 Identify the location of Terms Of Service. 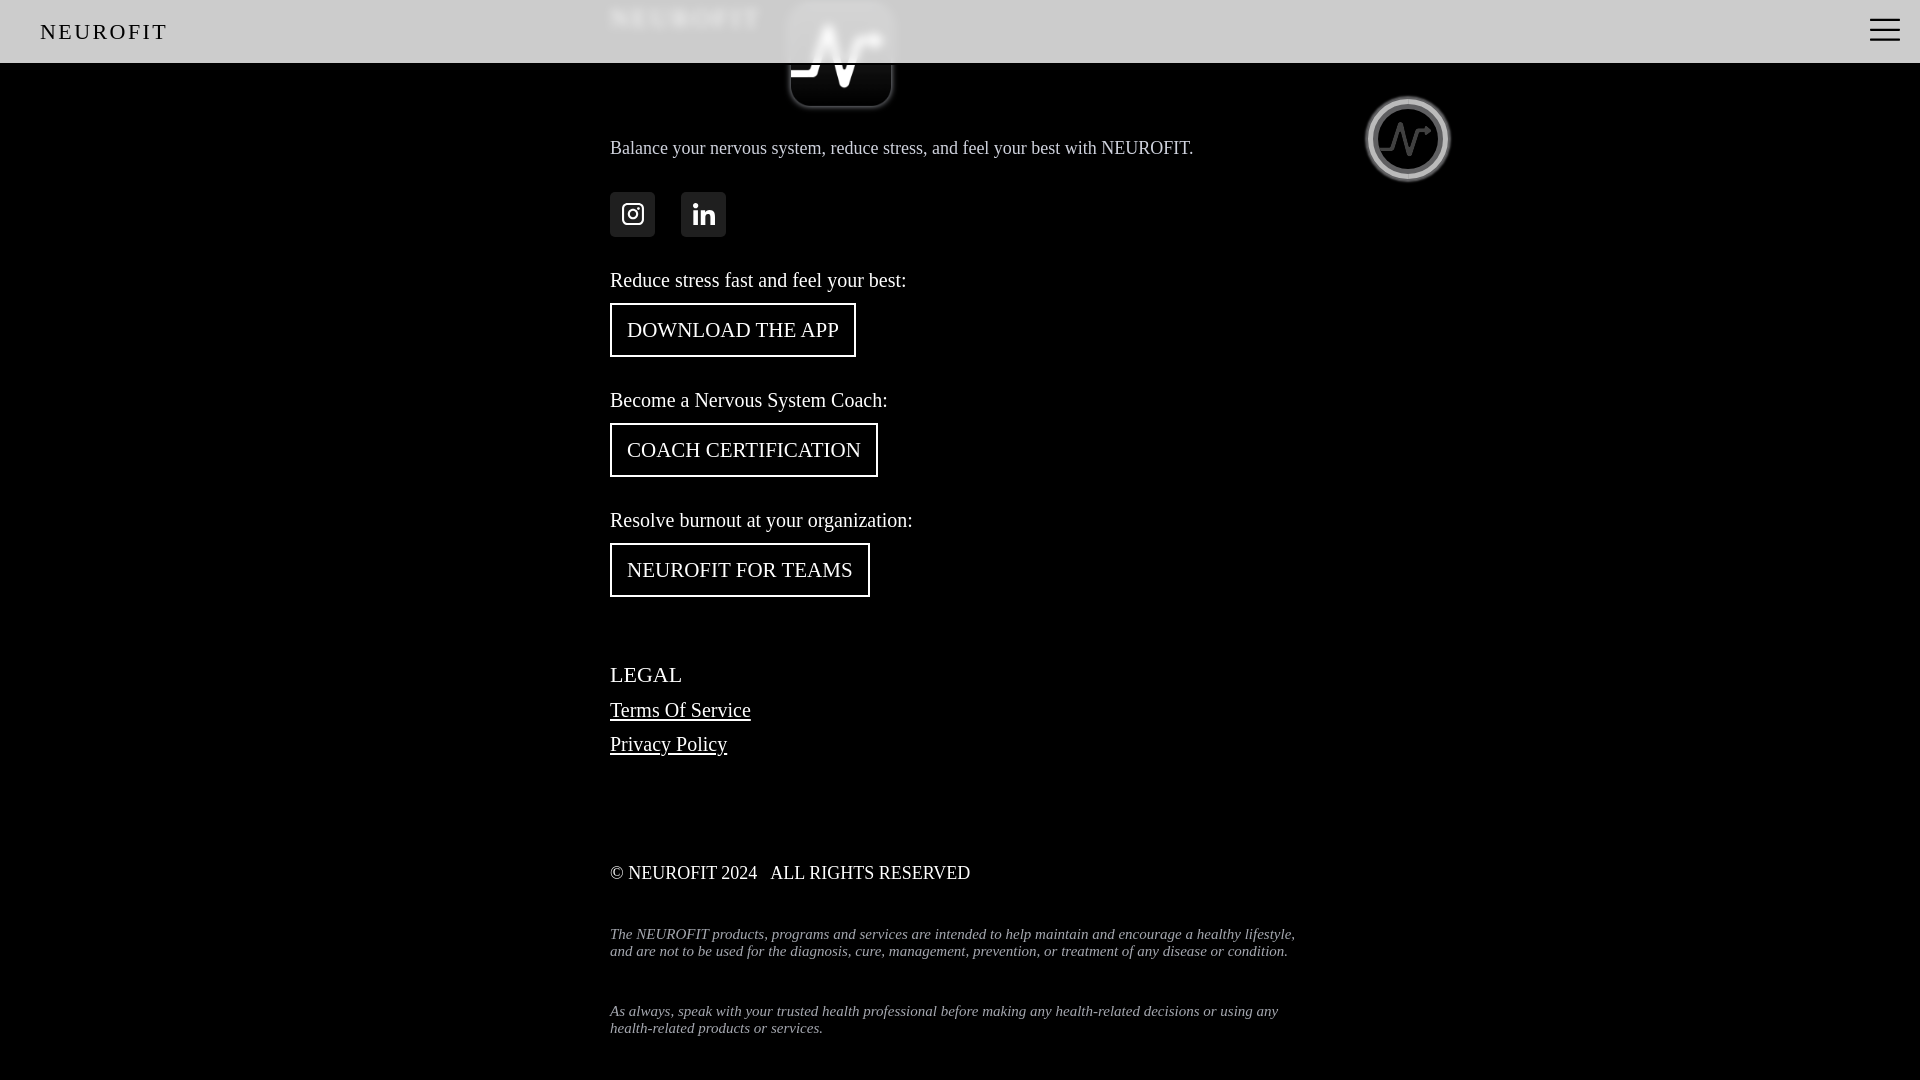
(960, 710).